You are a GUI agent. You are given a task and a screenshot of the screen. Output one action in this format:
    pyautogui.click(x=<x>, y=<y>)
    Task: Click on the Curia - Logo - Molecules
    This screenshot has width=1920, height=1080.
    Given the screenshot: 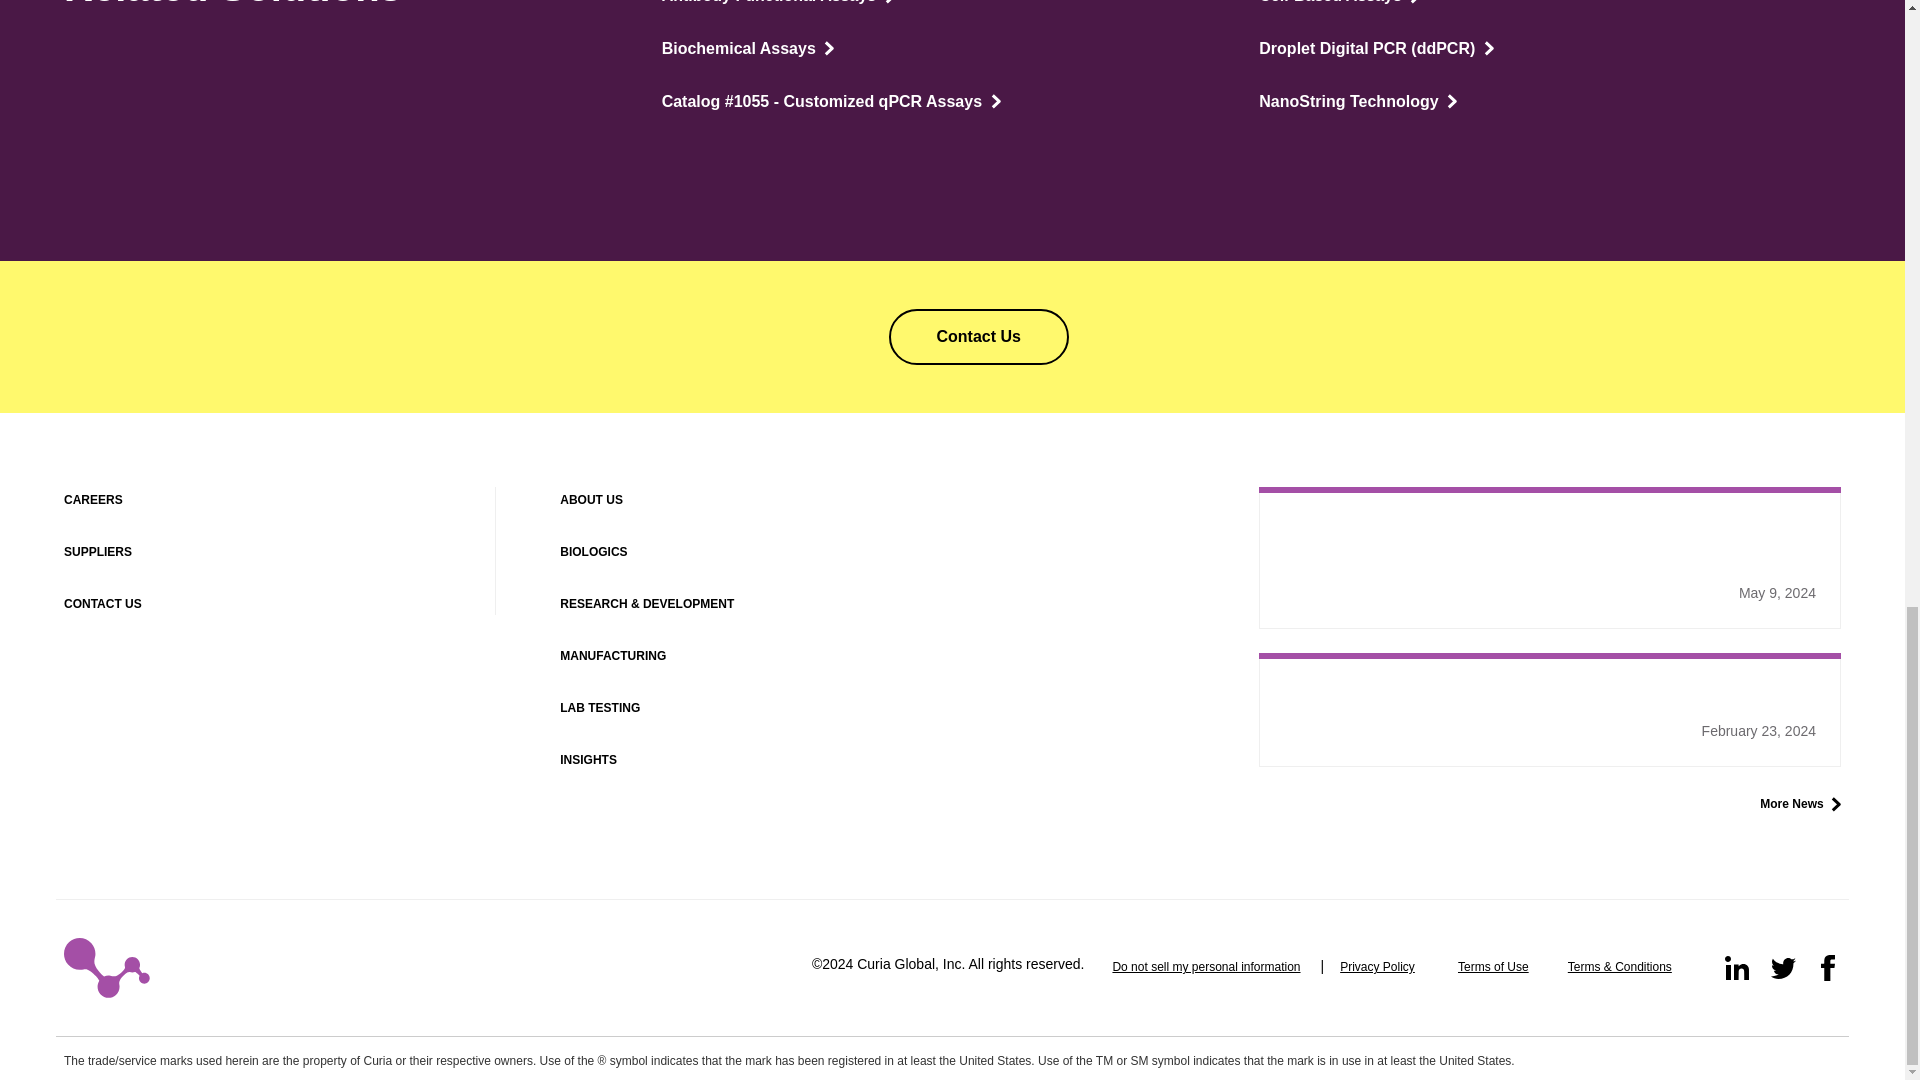 What is the action you would take?
    pyautogui.click(x=106, y=968)
    